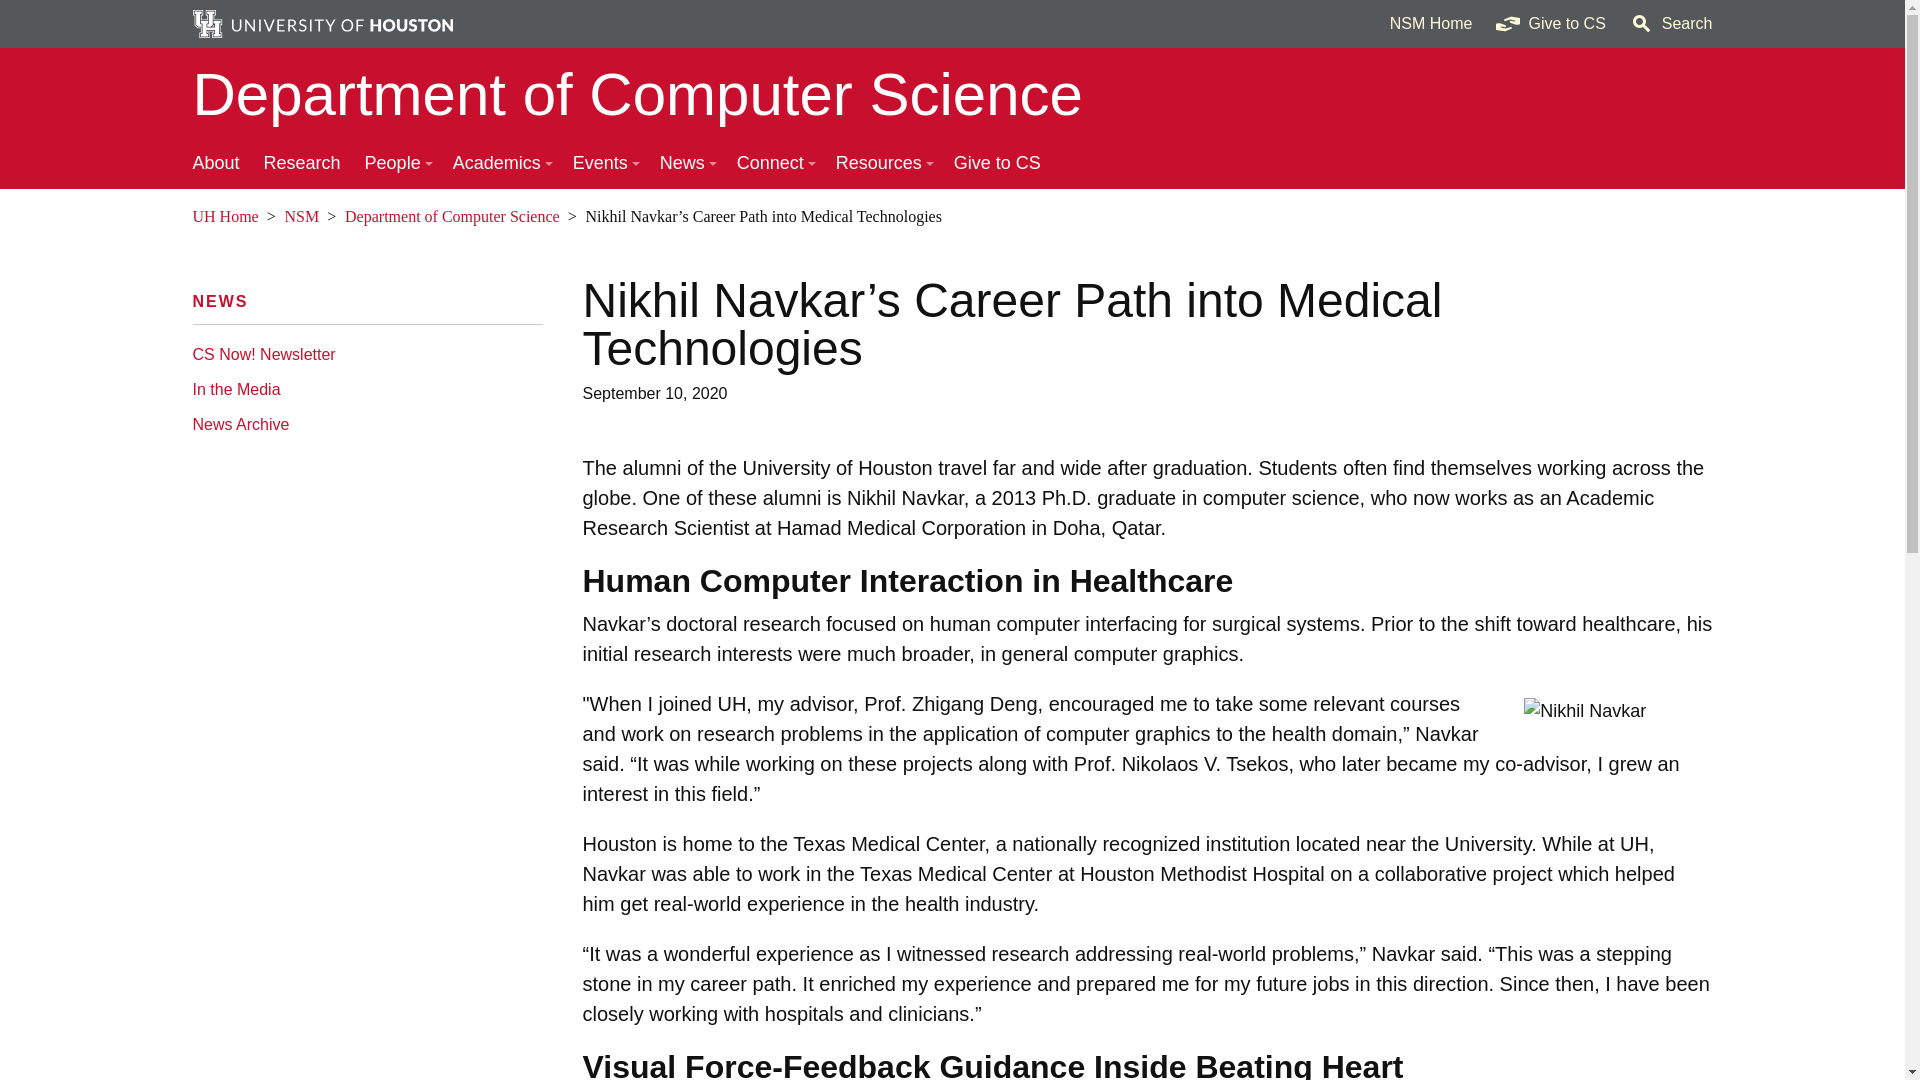 This screenshot has width=1920, height=1080. I want to click on Academics, so click(500, 164).